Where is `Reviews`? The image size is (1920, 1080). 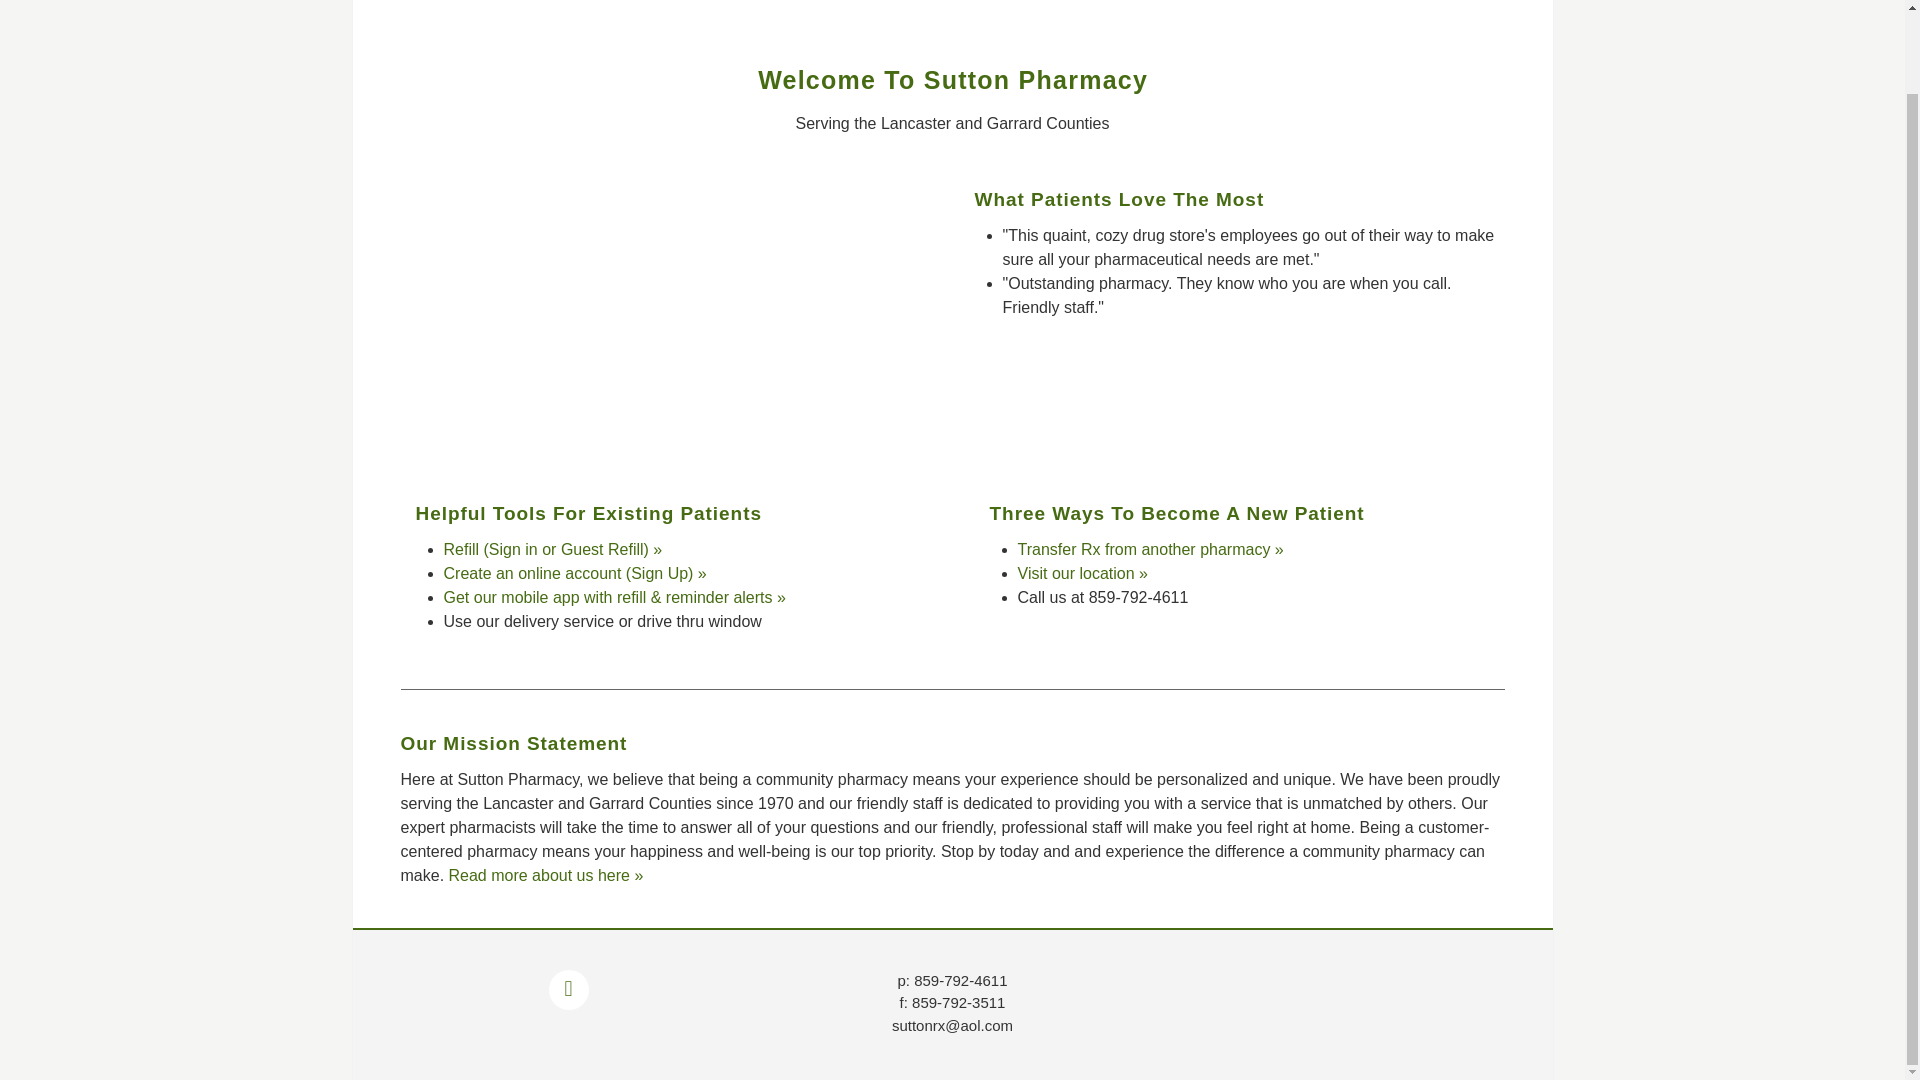 Reviews is located at coordinates (1084, 1).